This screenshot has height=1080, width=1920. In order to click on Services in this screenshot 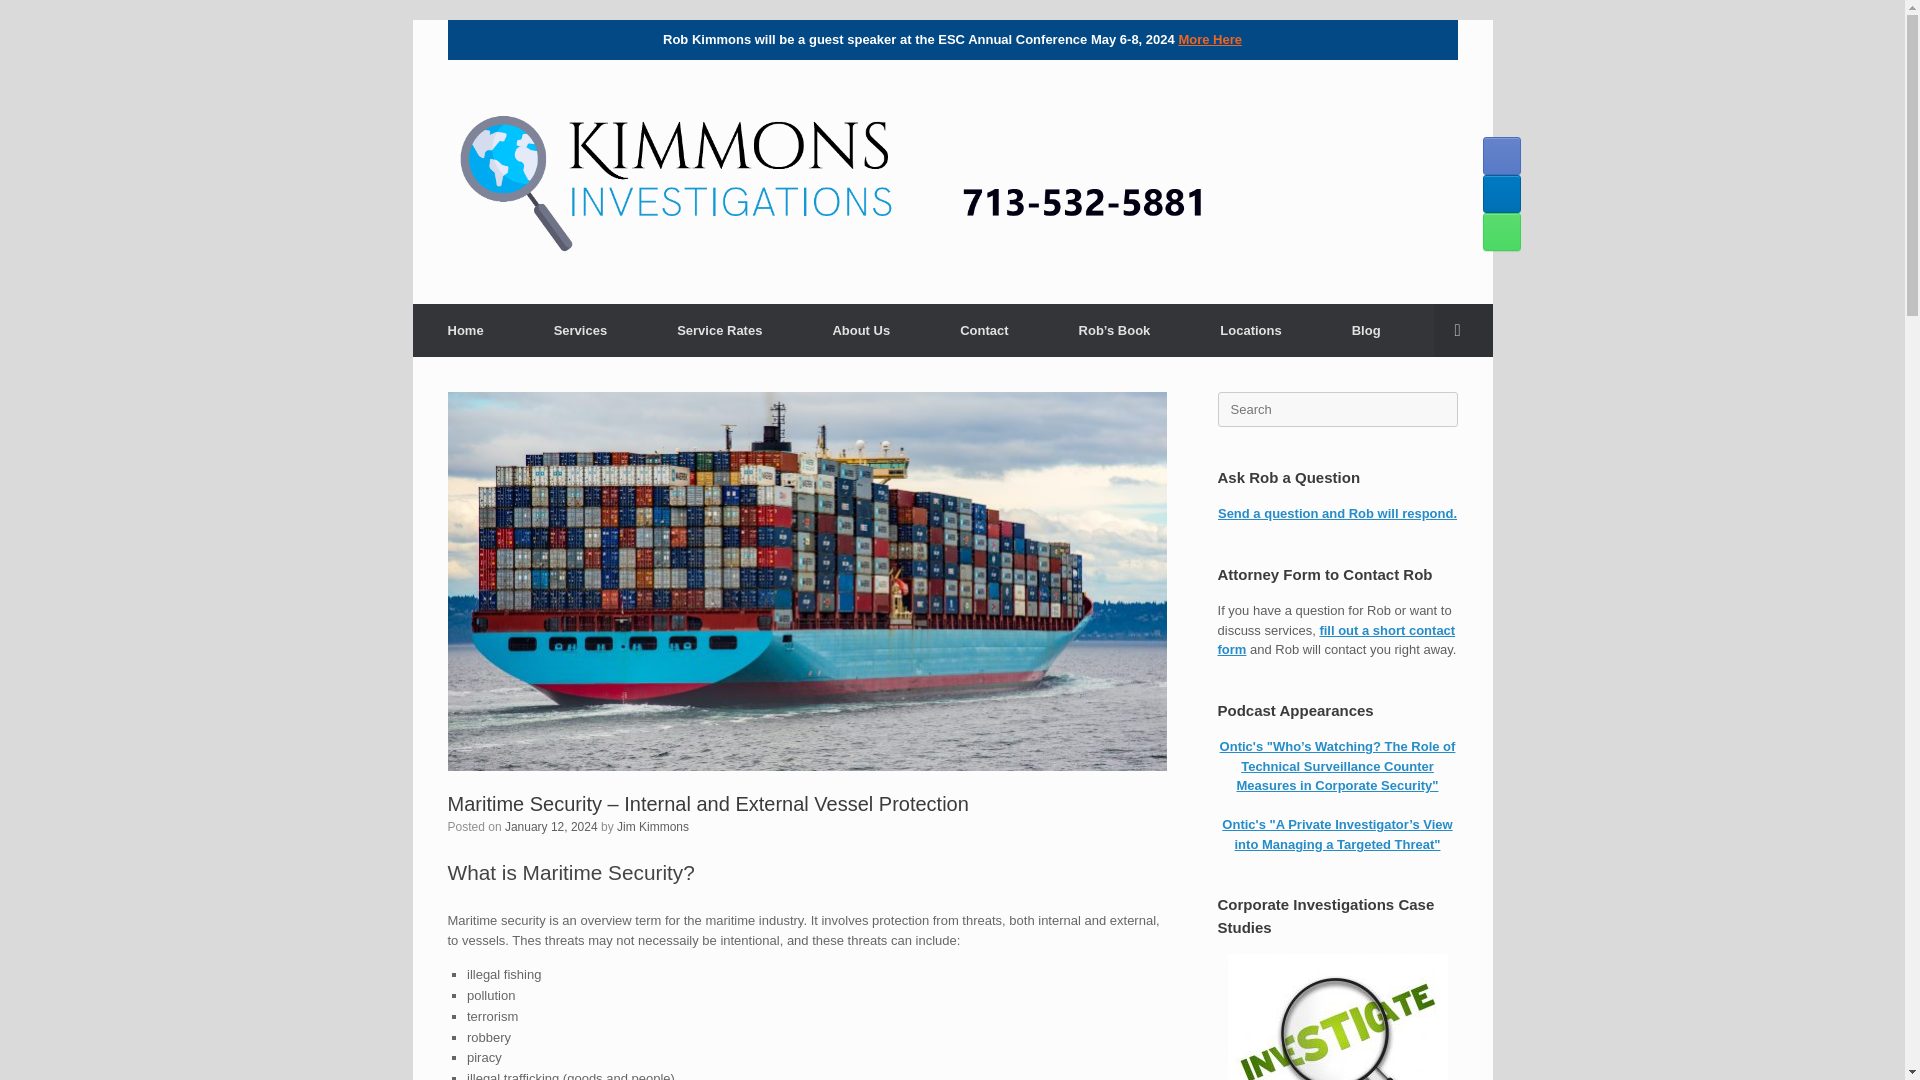, I will do `click(580, 330)`.